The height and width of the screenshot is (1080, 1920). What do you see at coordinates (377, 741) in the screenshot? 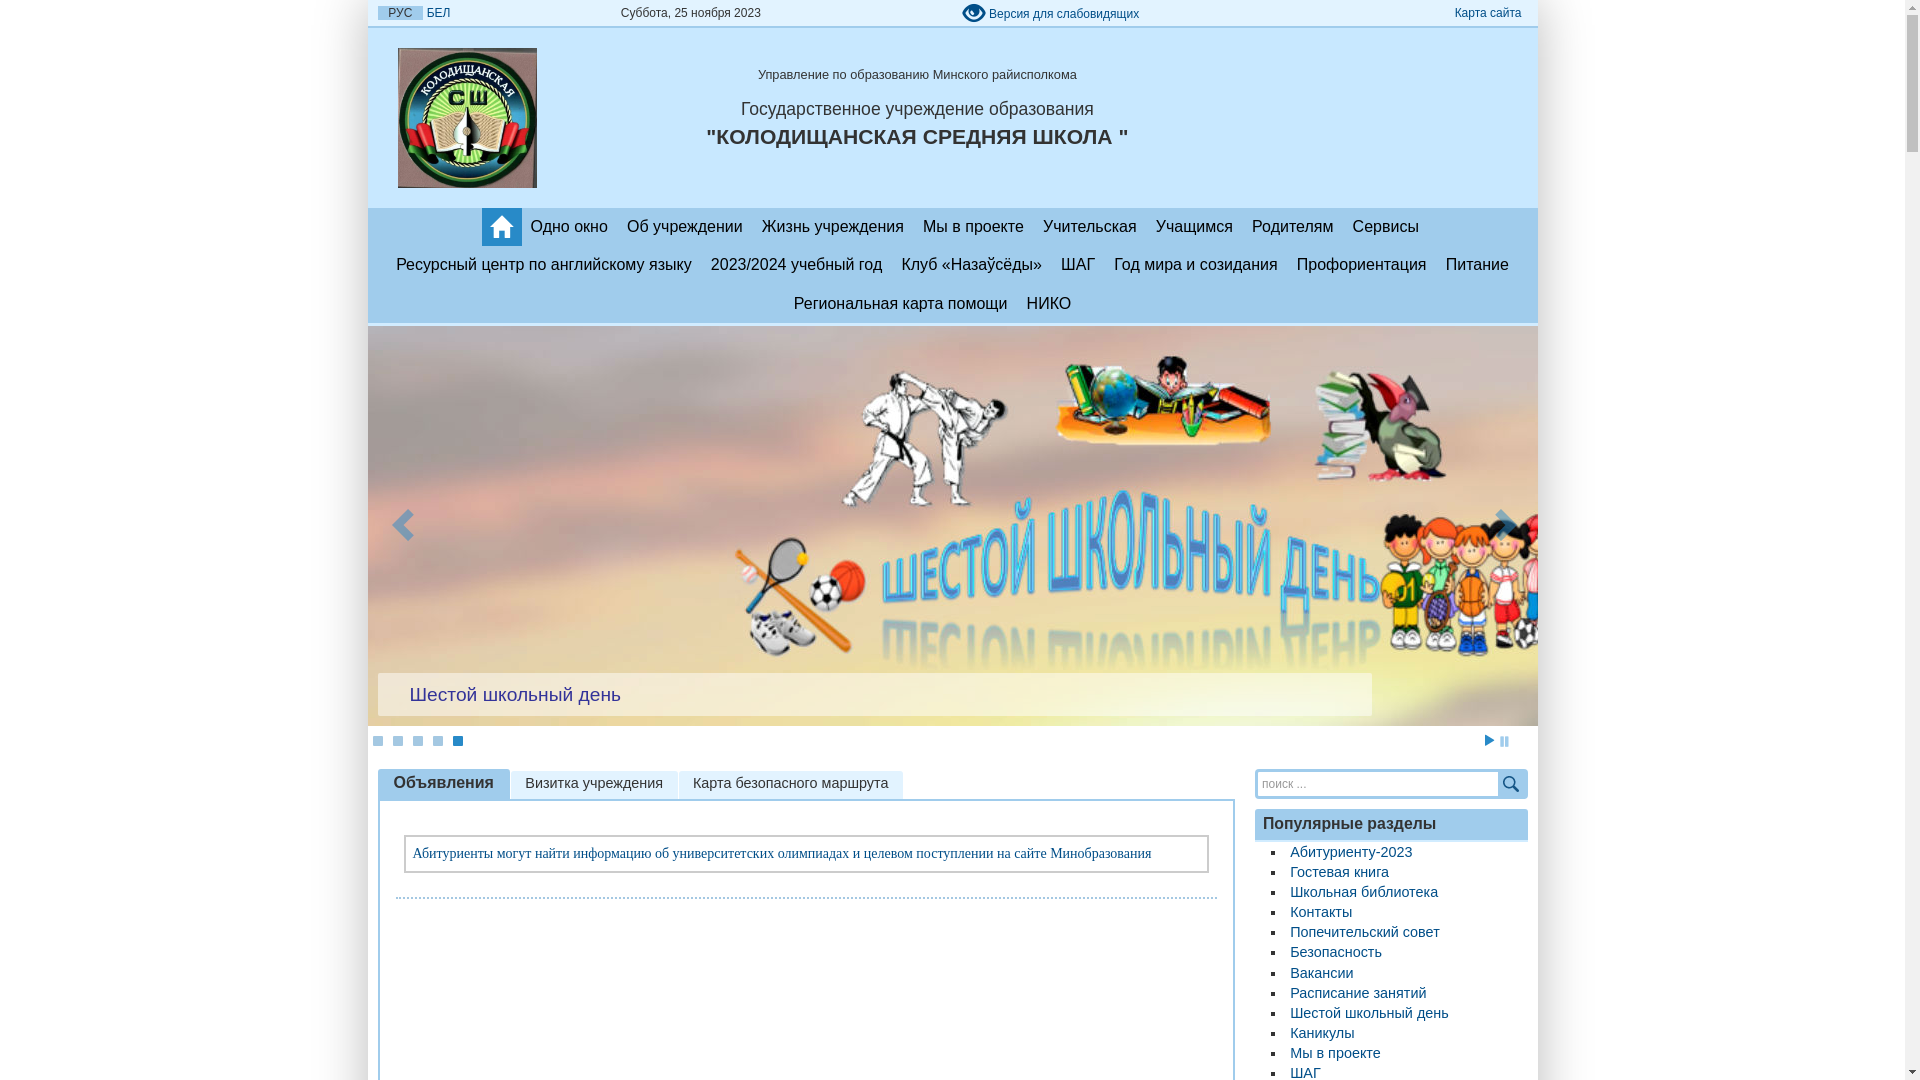
I see `1` at bounding box center [377, 741].